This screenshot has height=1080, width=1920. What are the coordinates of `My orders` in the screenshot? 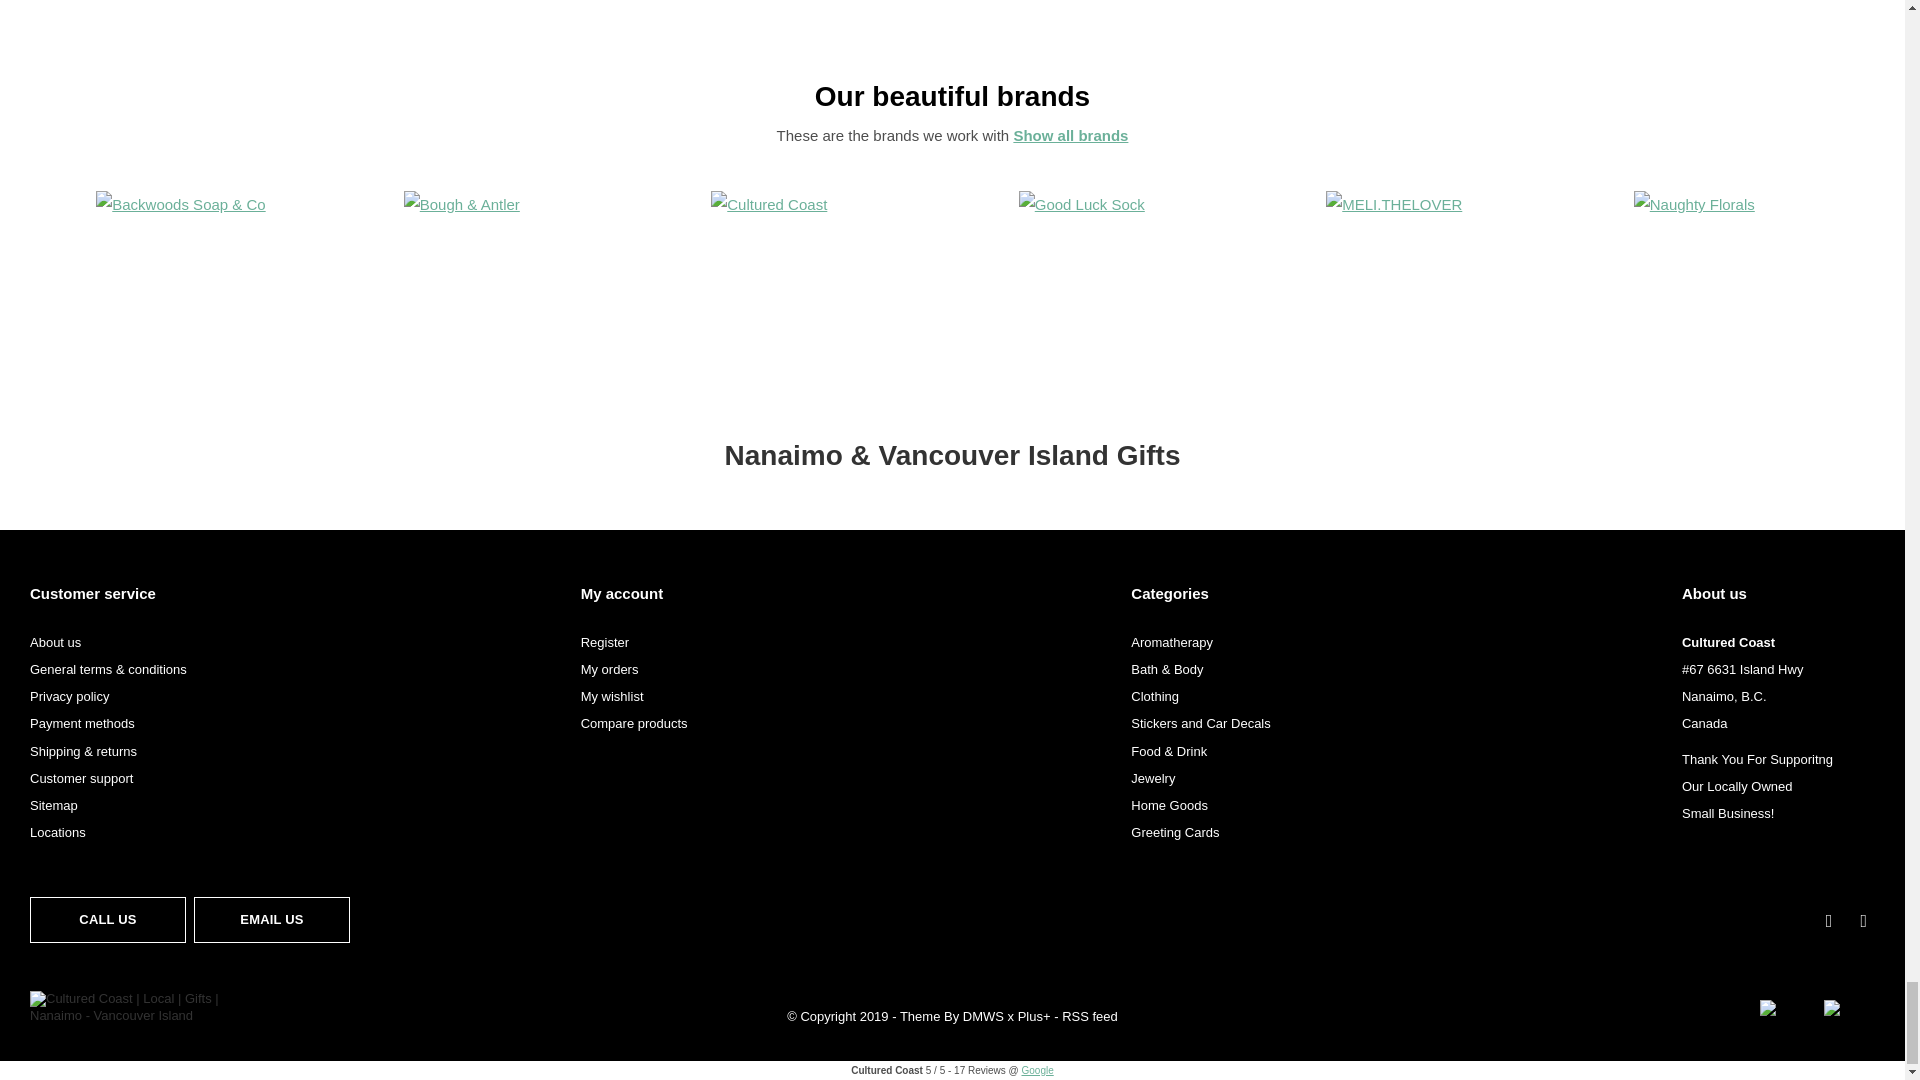 It's located at (610, 670).